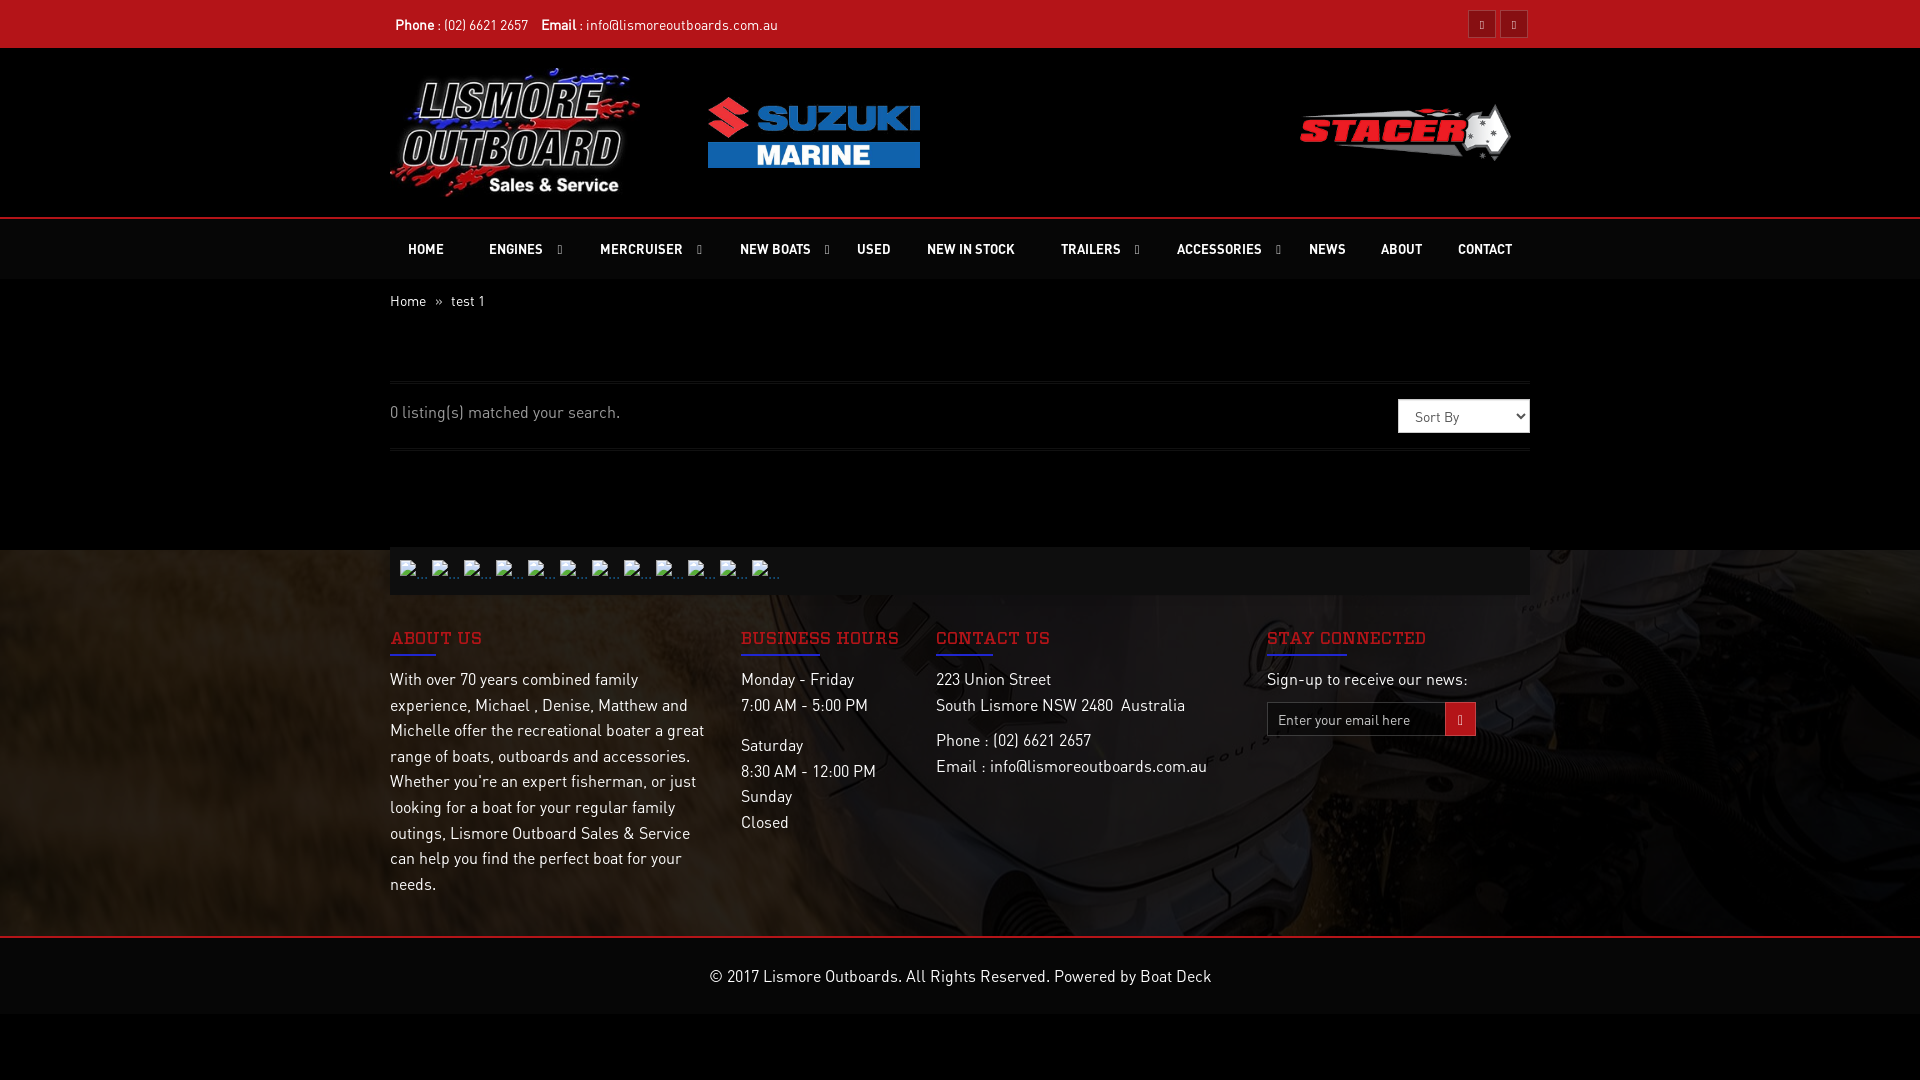 This screenshot has height=1080, width=1920. I want to click on ACCESSORIES, so click(1211, 249).